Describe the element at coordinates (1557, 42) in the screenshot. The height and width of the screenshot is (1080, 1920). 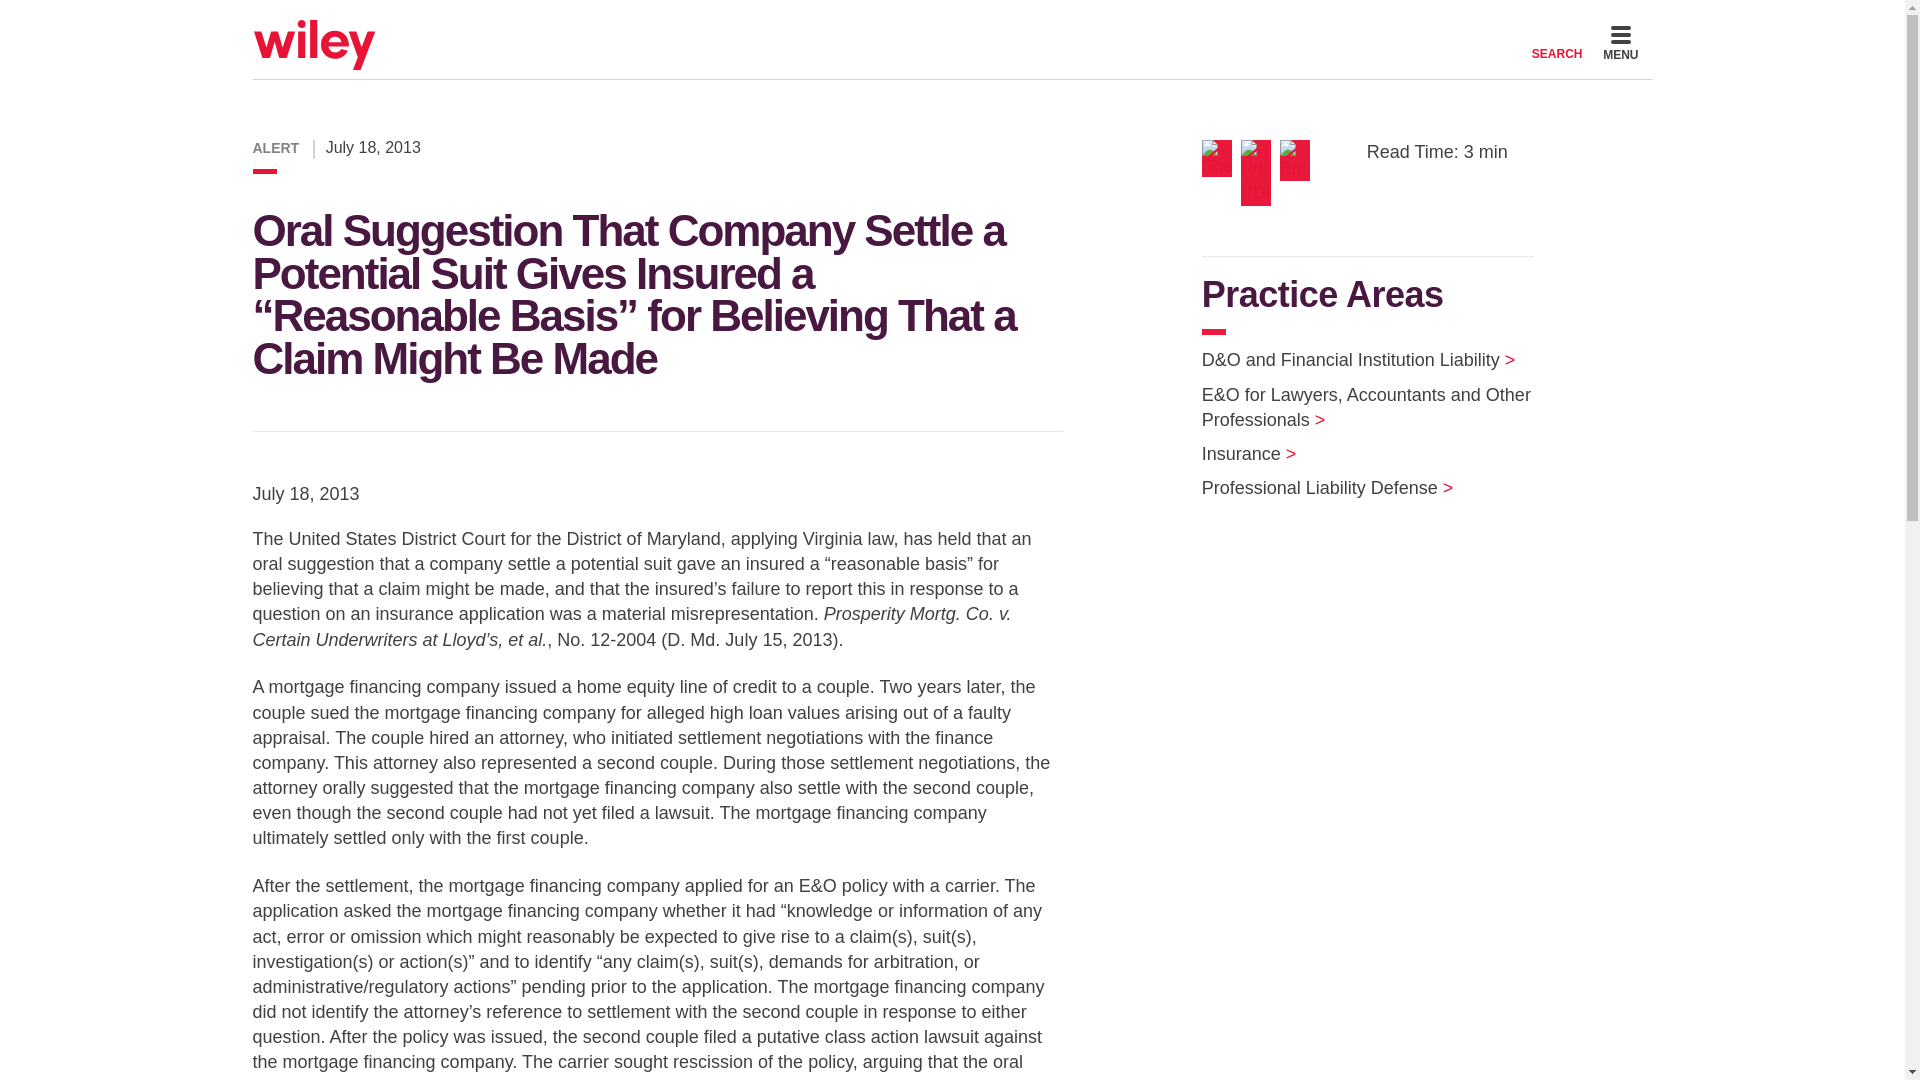
I see `SEARCH` at that location.